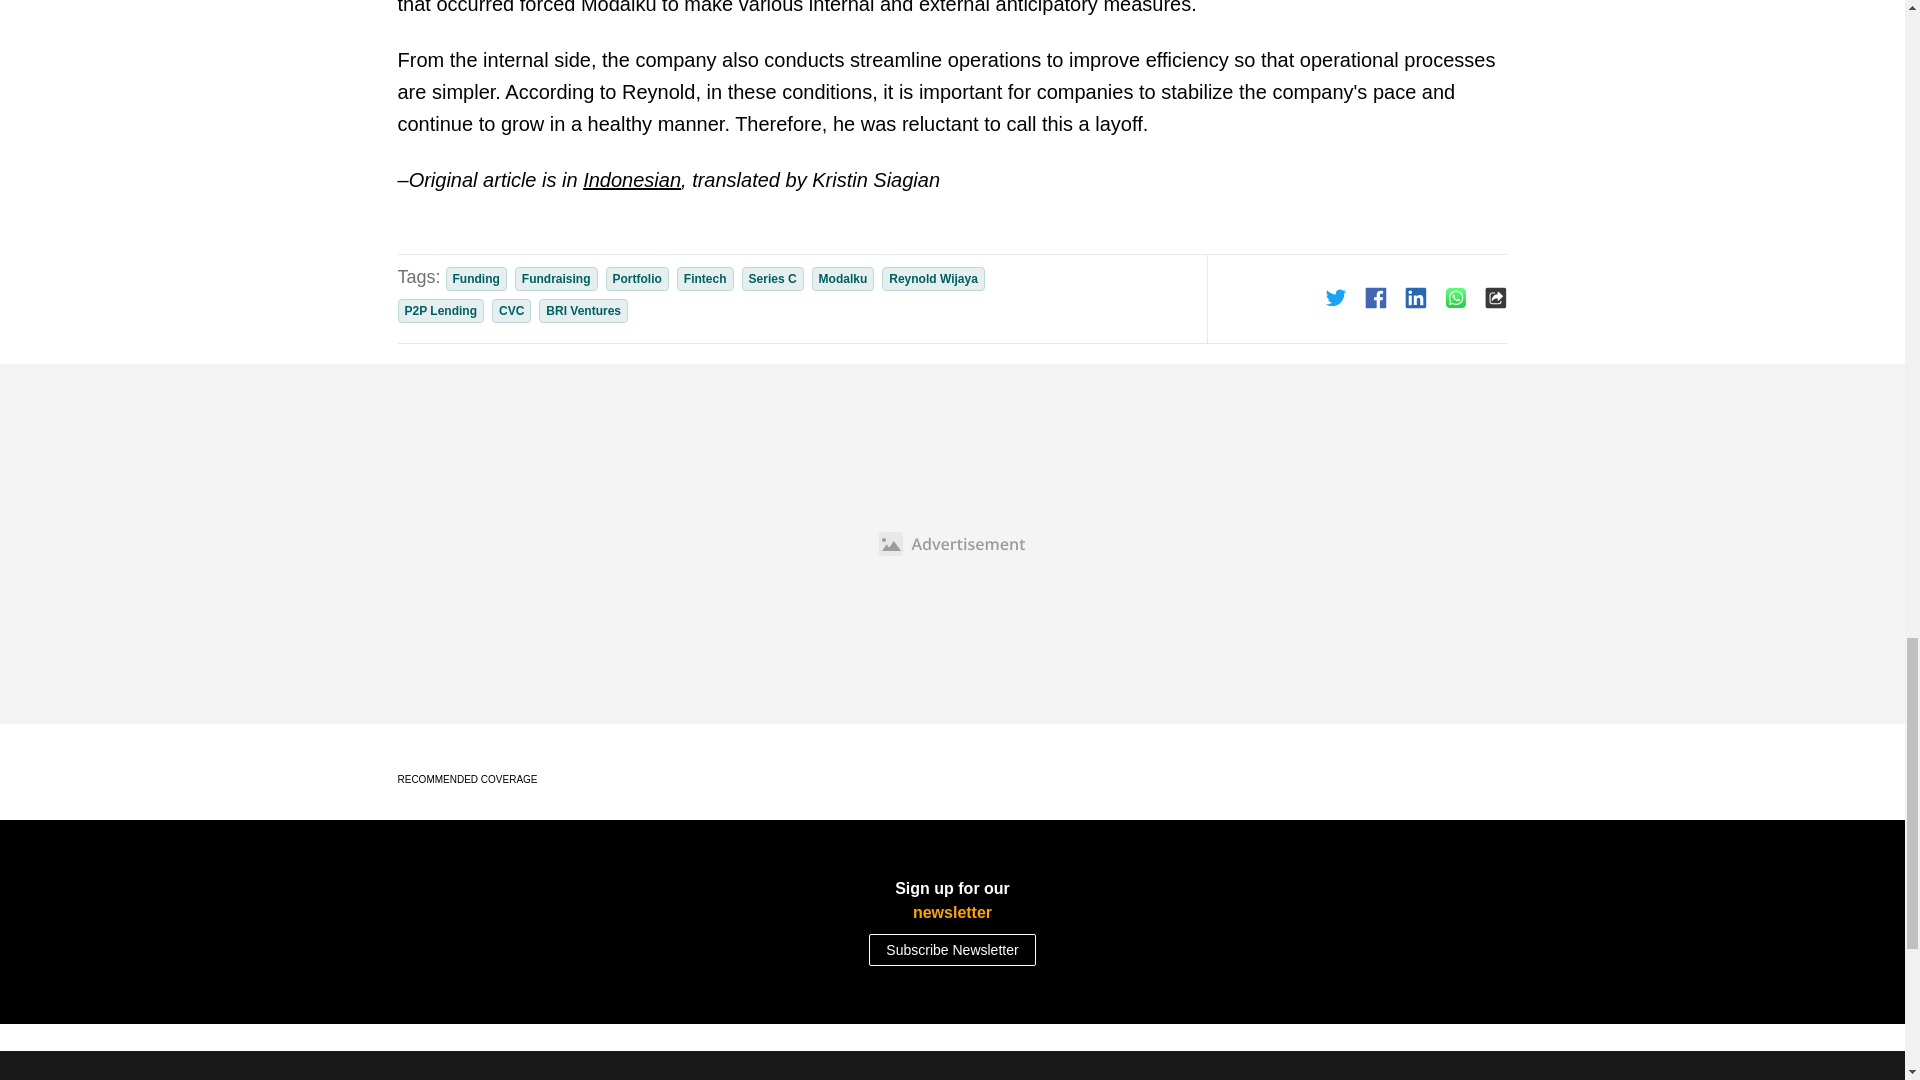 The image size is (1920, 1080). I want to click on Share this article, so click(1376, 298).